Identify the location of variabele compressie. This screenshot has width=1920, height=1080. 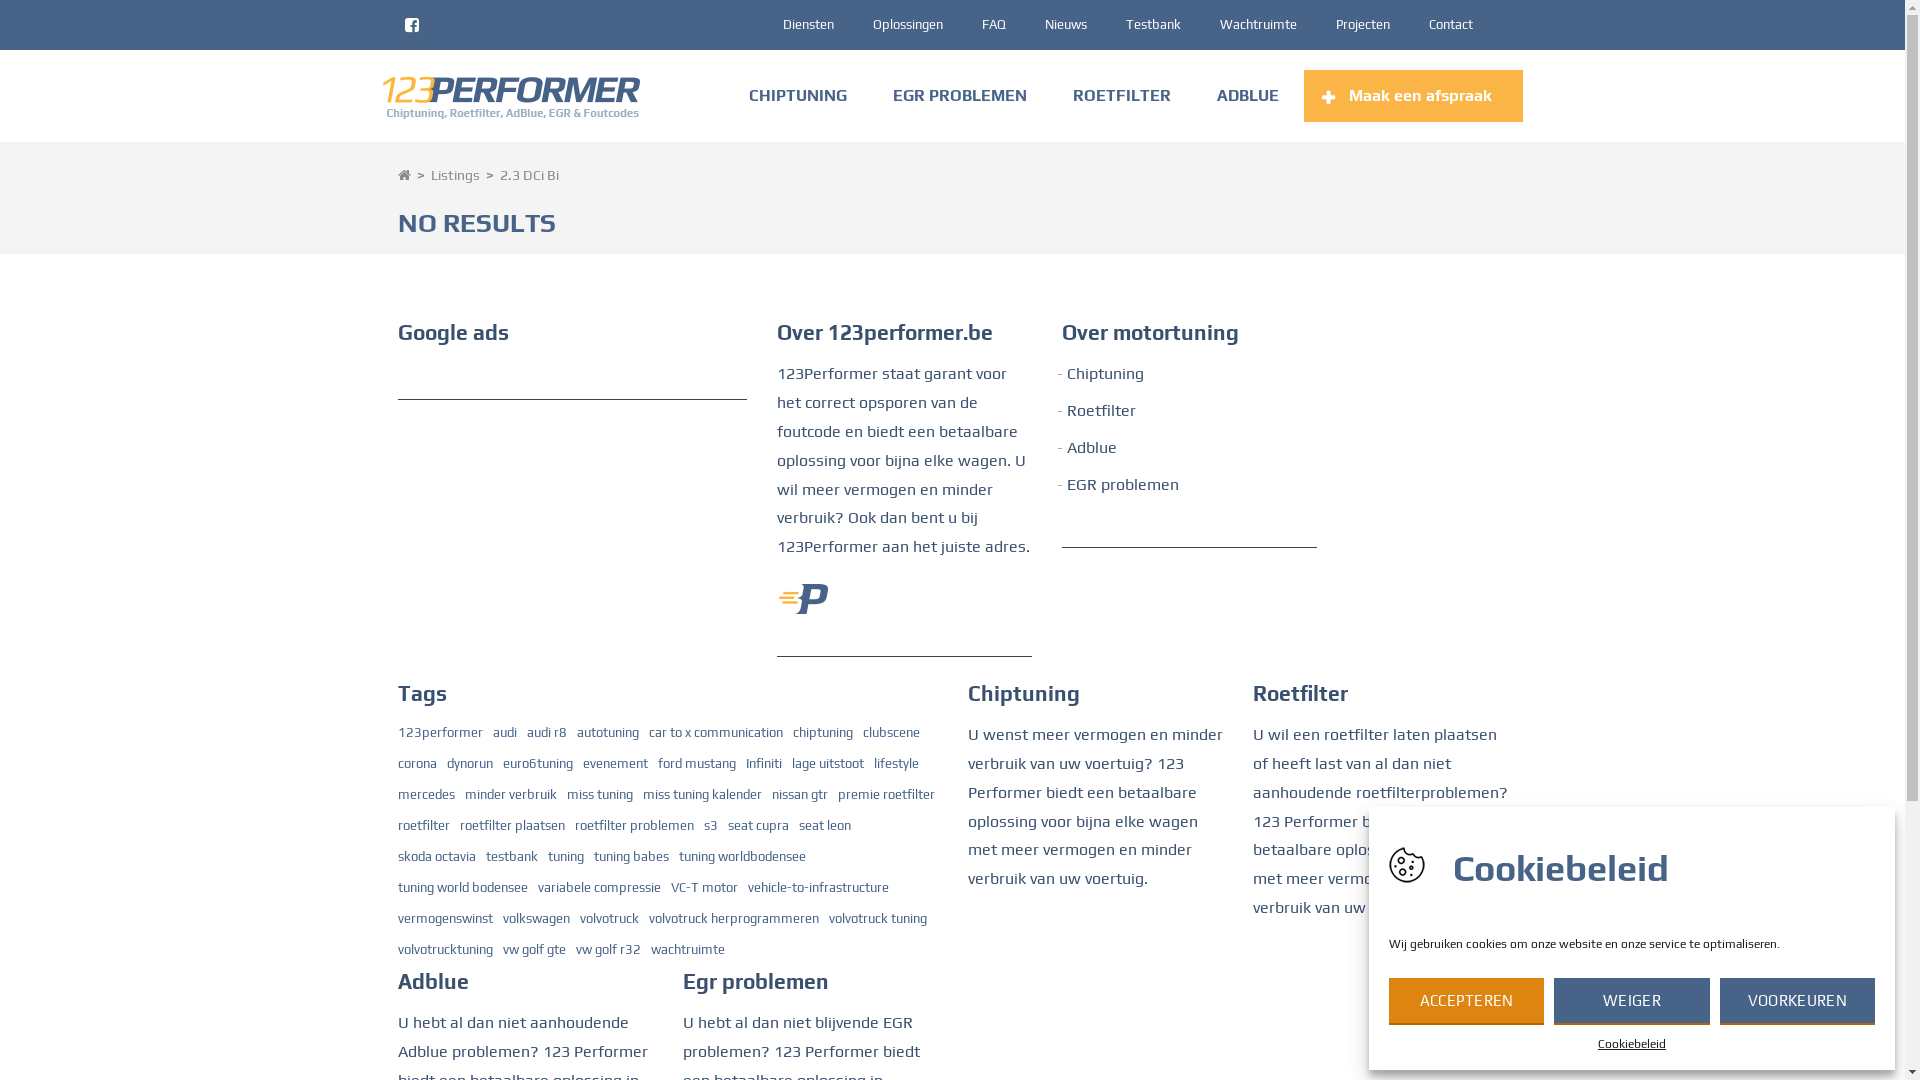
(600, 888).